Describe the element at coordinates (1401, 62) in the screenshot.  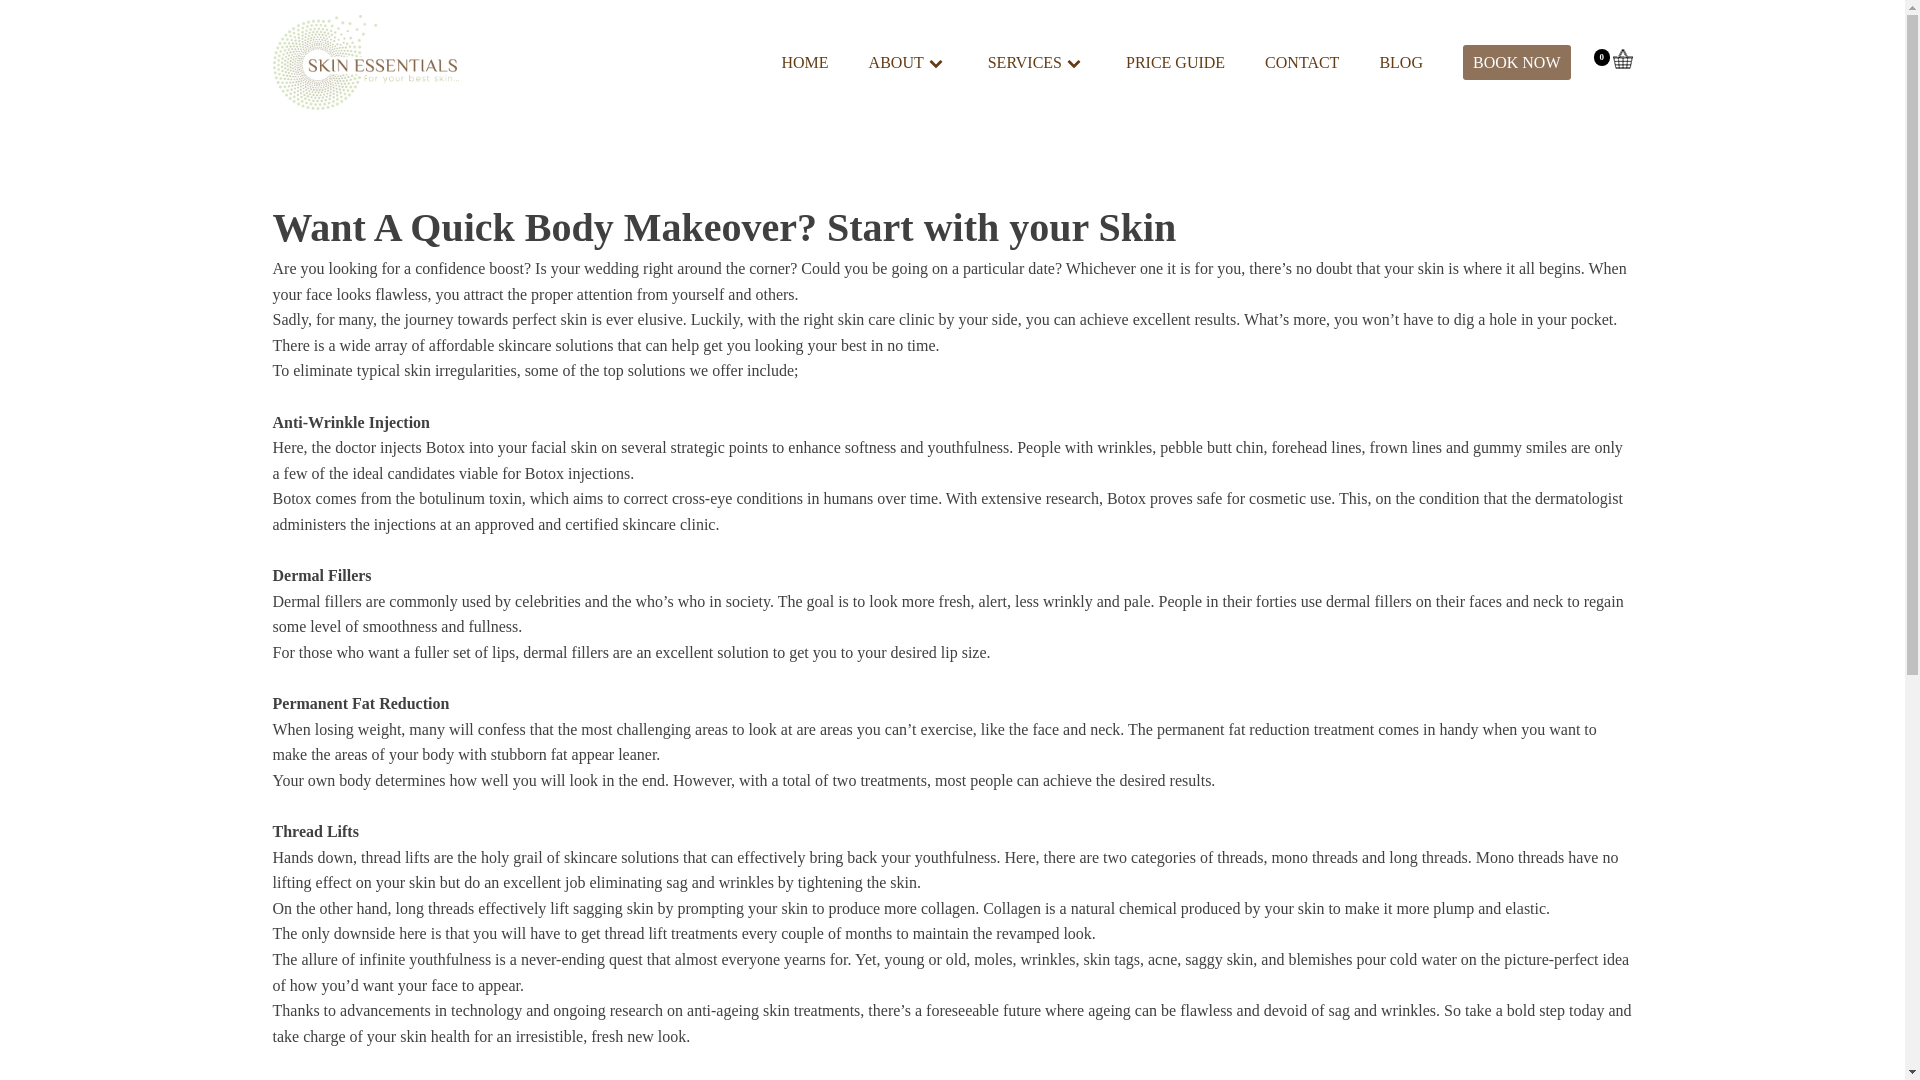
I see `BLOG` at that location.